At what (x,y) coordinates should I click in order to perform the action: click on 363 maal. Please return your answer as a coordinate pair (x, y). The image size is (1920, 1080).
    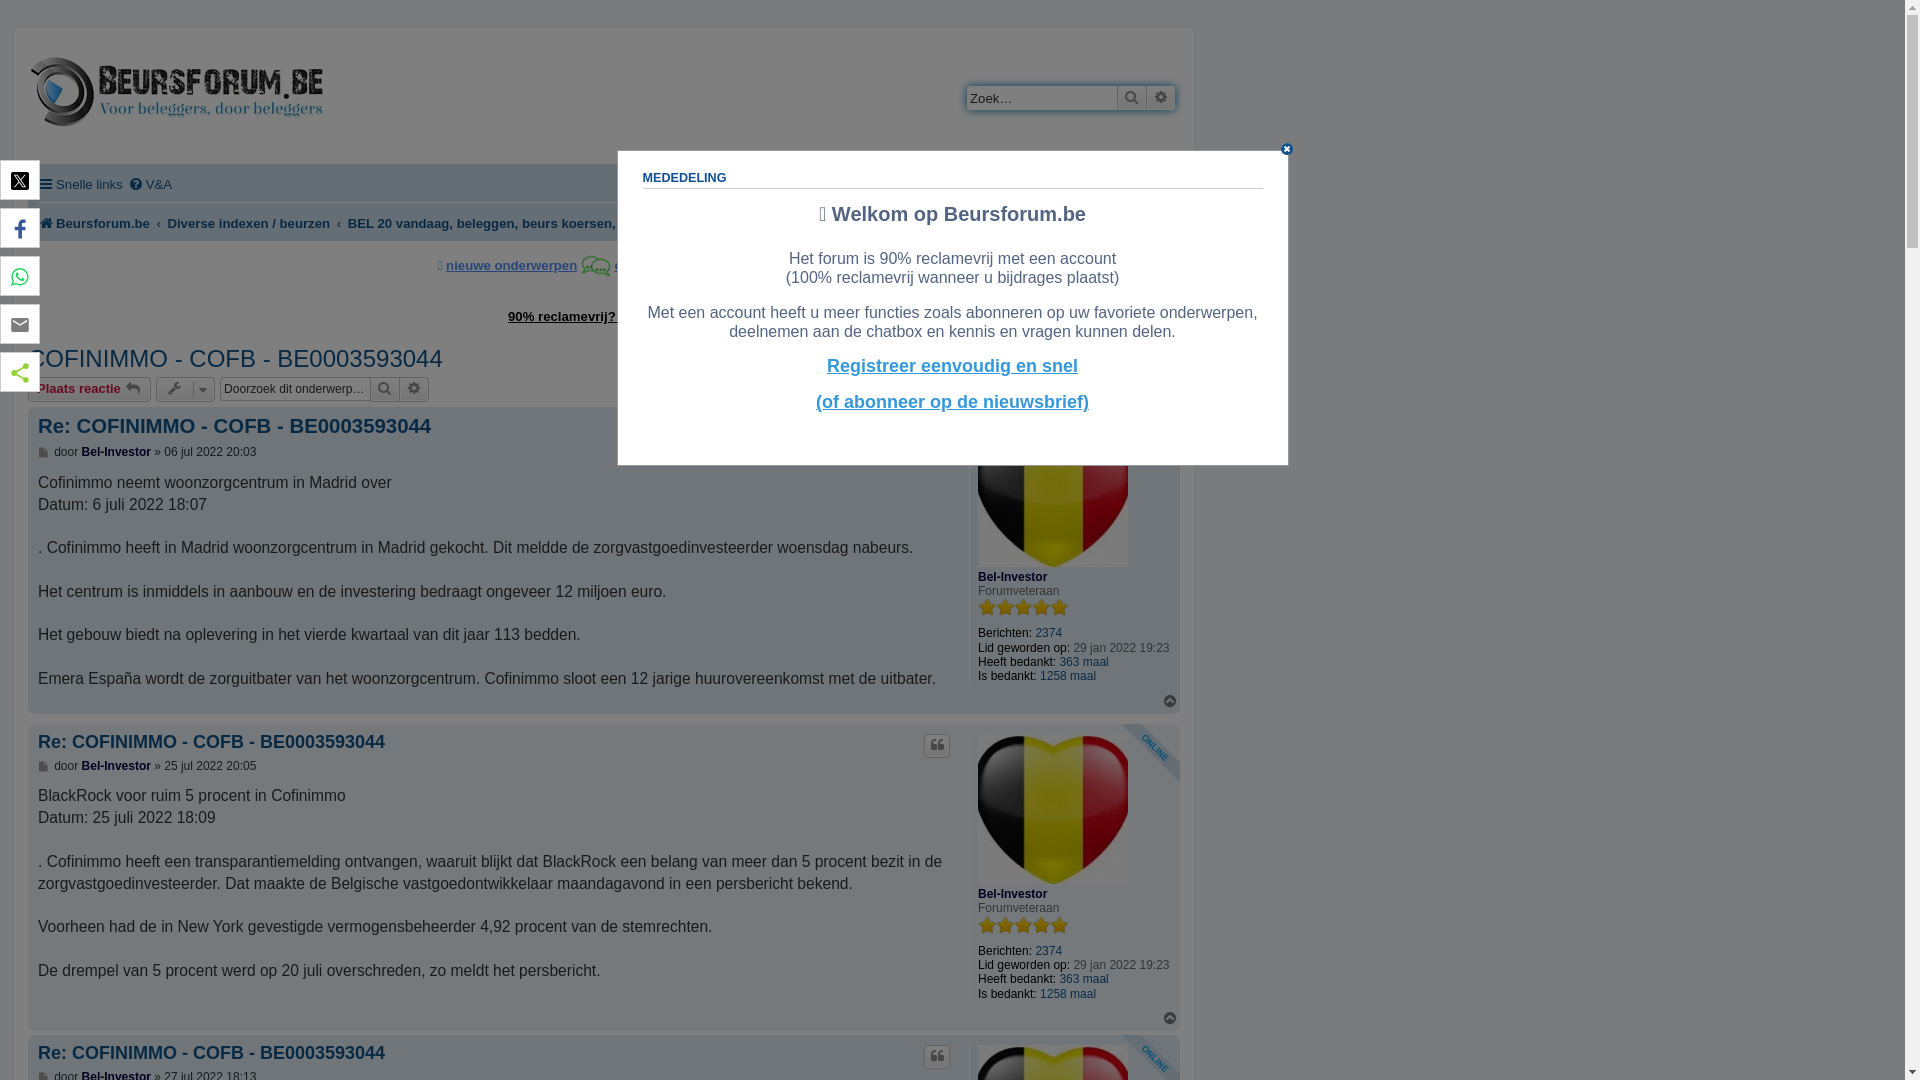
    Looking at the image, I should click on (1084, 662).